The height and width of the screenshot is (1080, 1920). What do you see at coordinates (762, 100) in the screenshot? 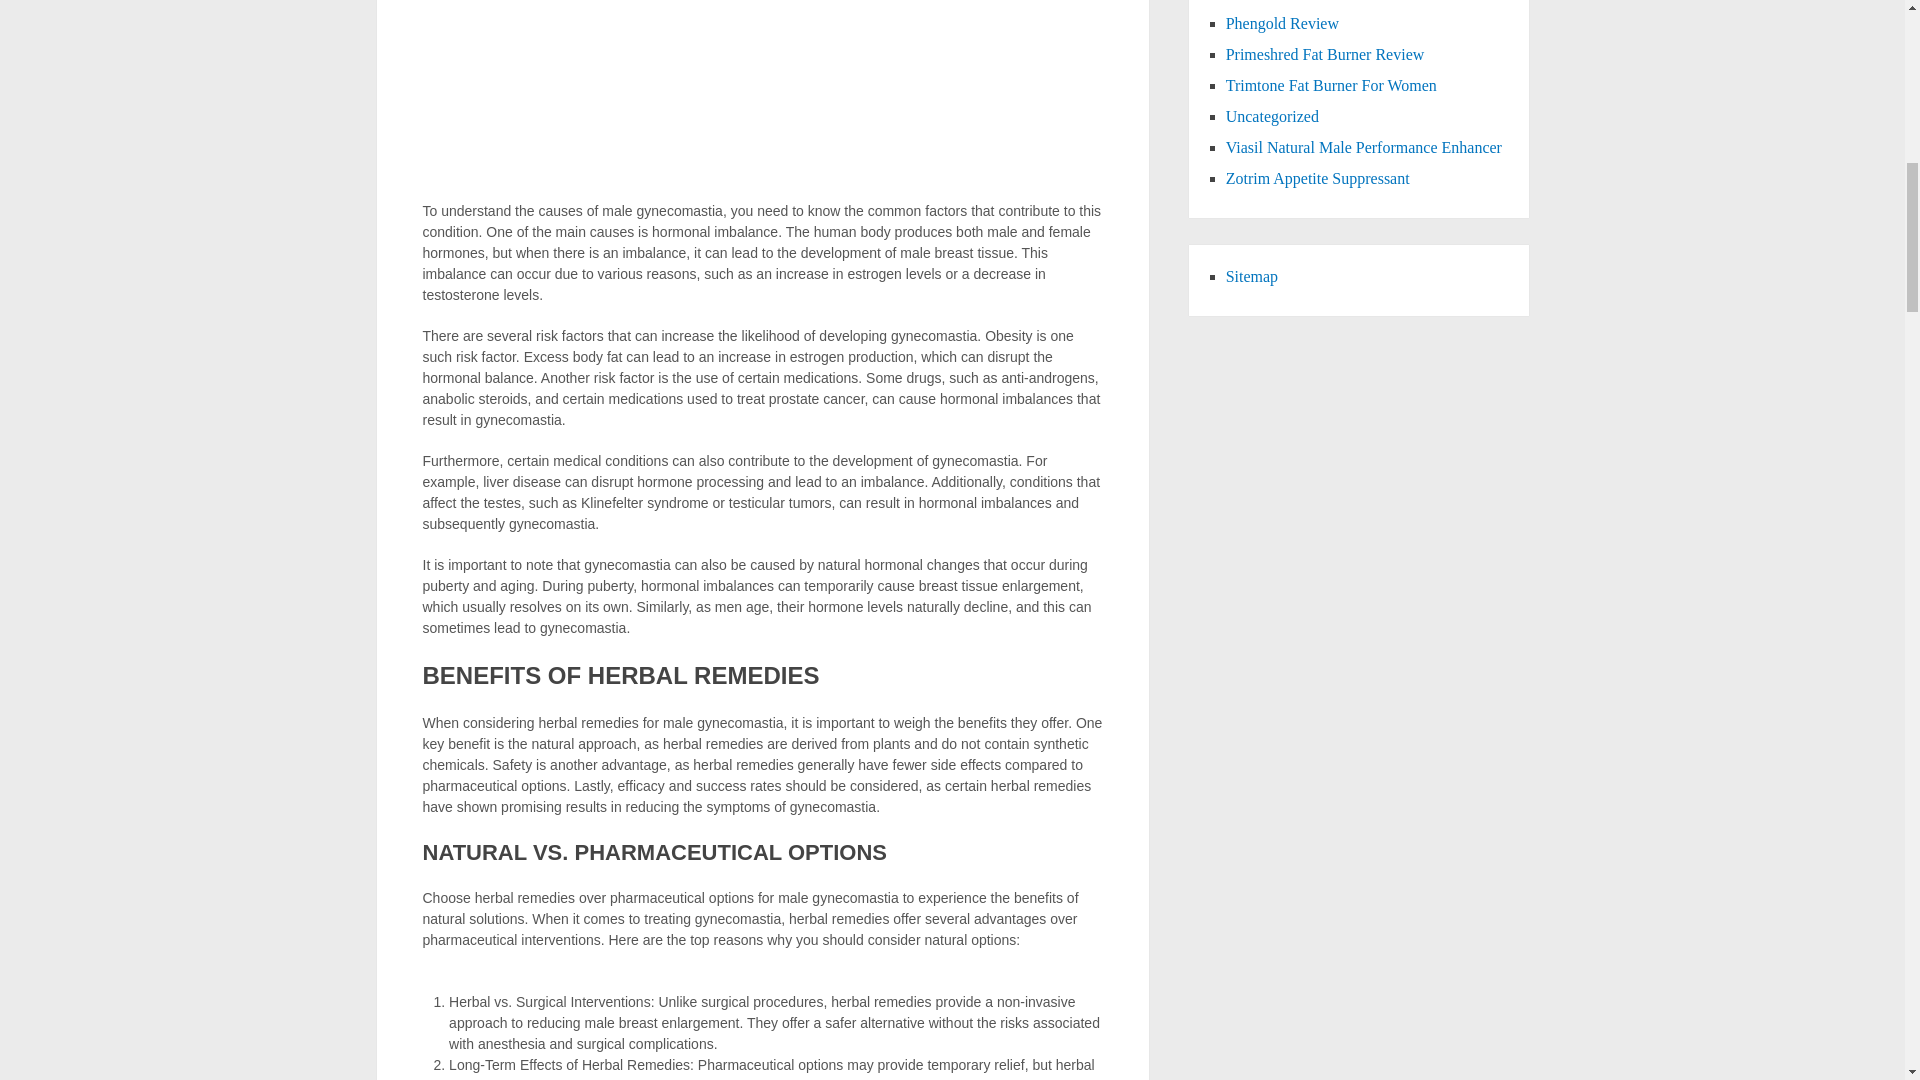
I see `YouTube video player` at bounding box center [762, 100].